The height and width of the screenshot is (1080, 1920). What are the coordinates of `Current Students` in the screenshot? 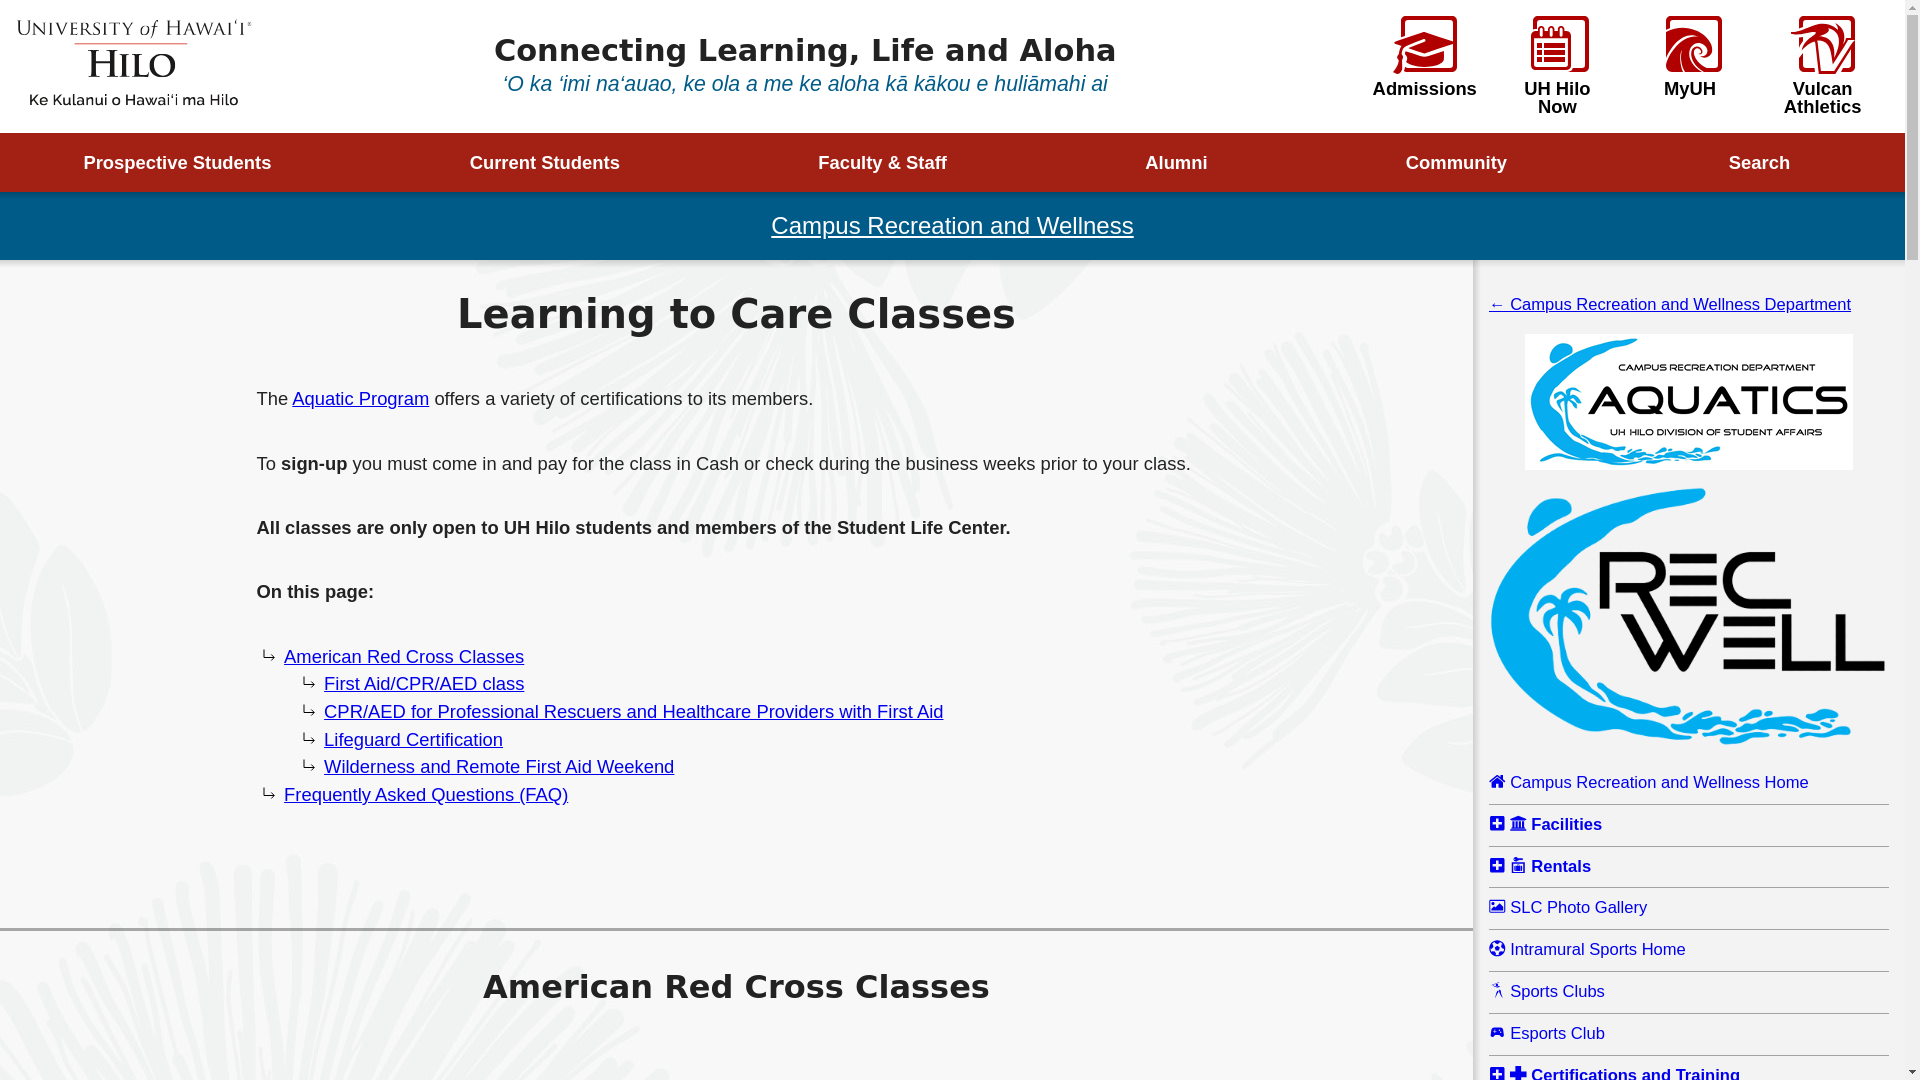 It's located at (559, 162).